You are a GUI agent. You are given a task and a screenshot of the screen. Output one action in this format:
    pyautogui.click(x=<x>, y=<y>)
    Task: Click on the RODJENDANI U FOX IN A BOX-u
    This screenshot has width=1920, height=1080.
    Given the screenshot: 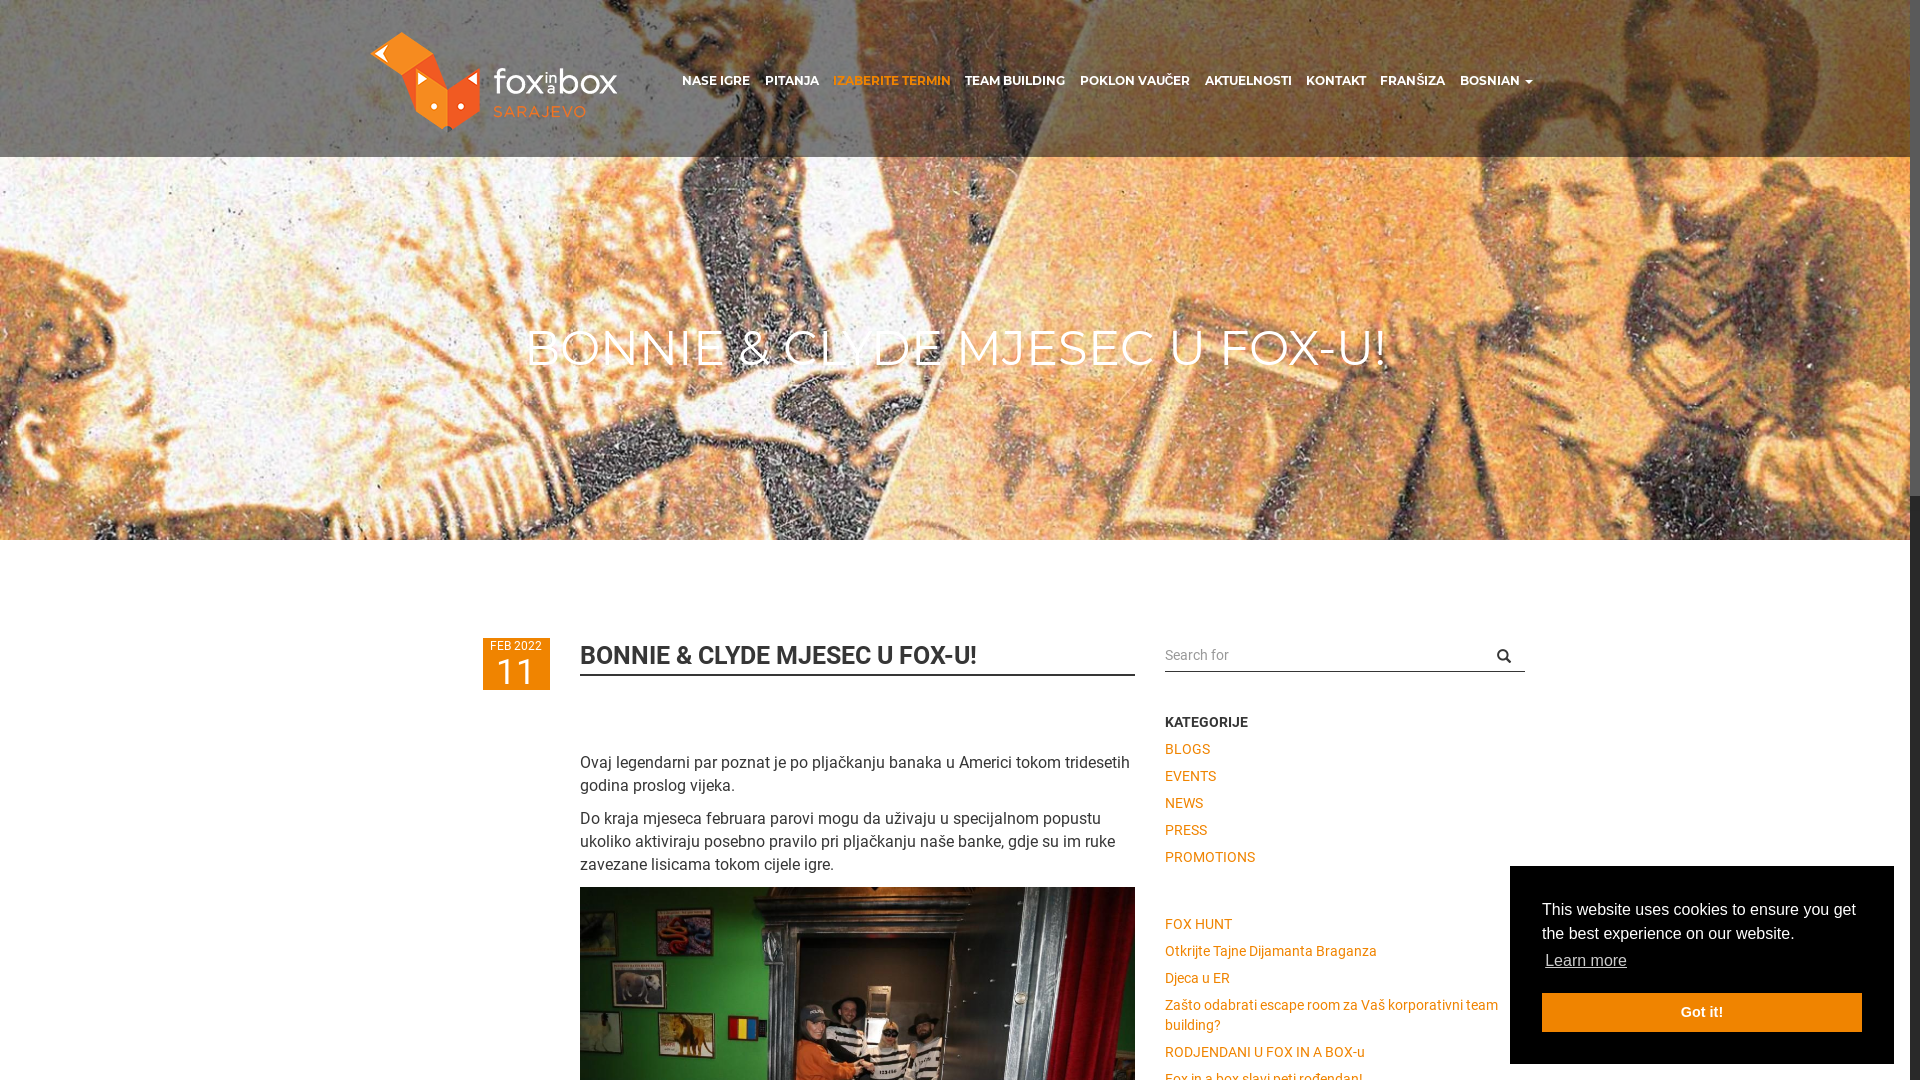 What is the action you would take?
    pyautogui.click(x=1345, y=1048)
    